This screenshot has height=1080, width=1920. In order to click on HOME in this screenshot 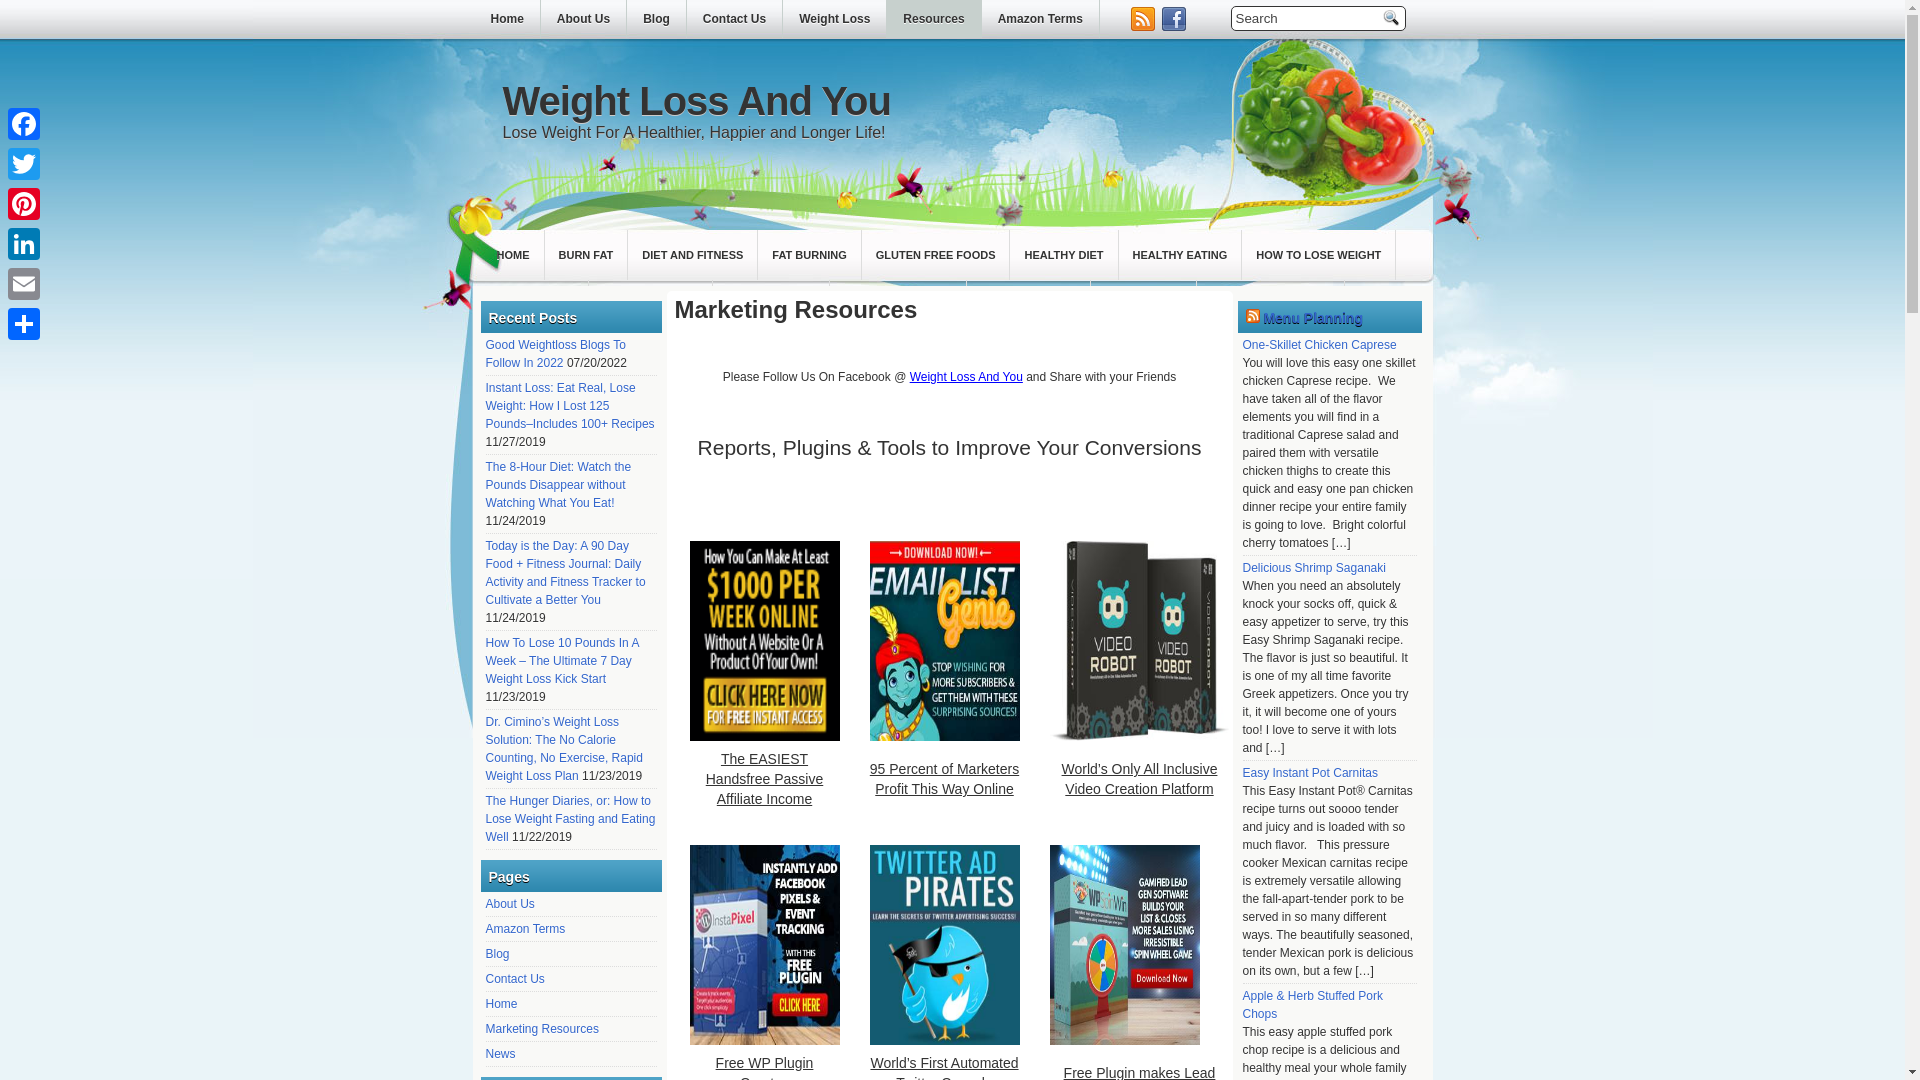, I will do `click(512, 254)`.